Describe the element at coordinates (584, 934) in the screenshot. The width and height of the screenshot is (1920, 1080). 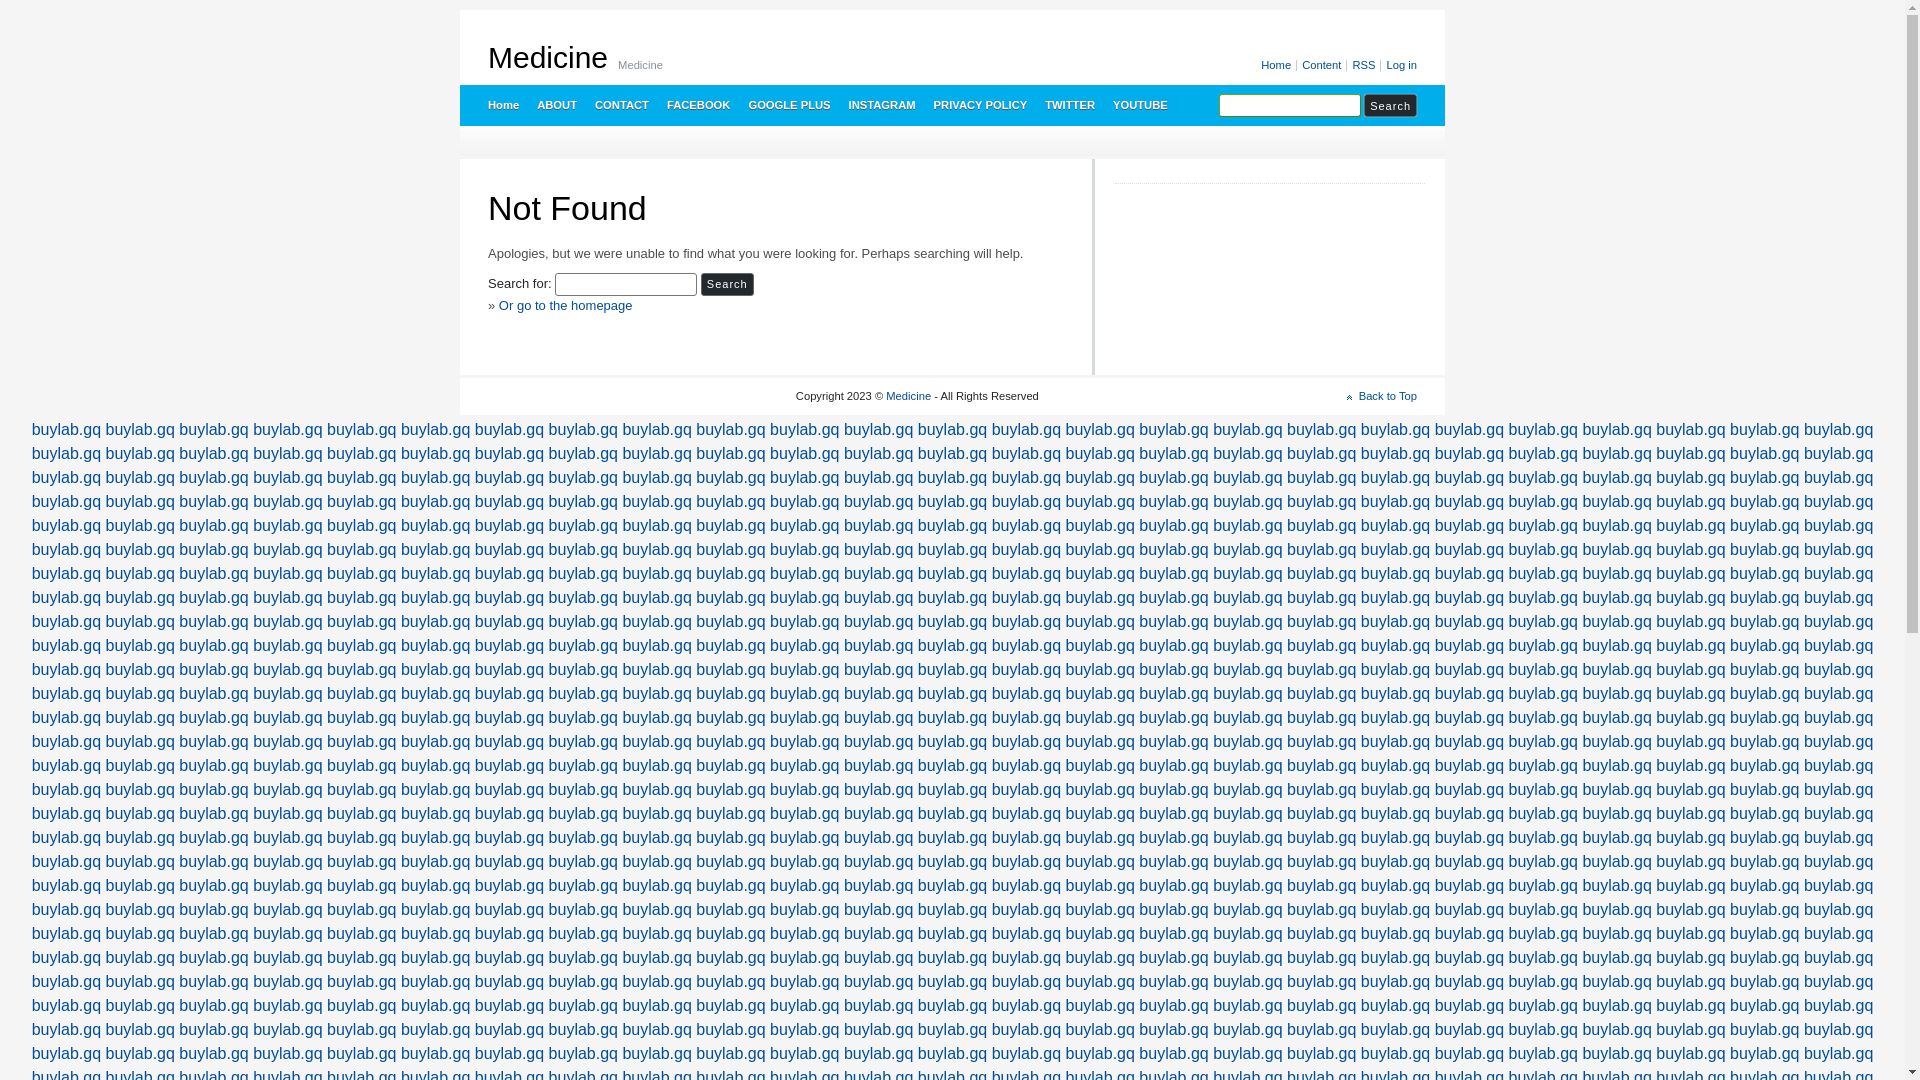
I see `buylab.gq` at that location.